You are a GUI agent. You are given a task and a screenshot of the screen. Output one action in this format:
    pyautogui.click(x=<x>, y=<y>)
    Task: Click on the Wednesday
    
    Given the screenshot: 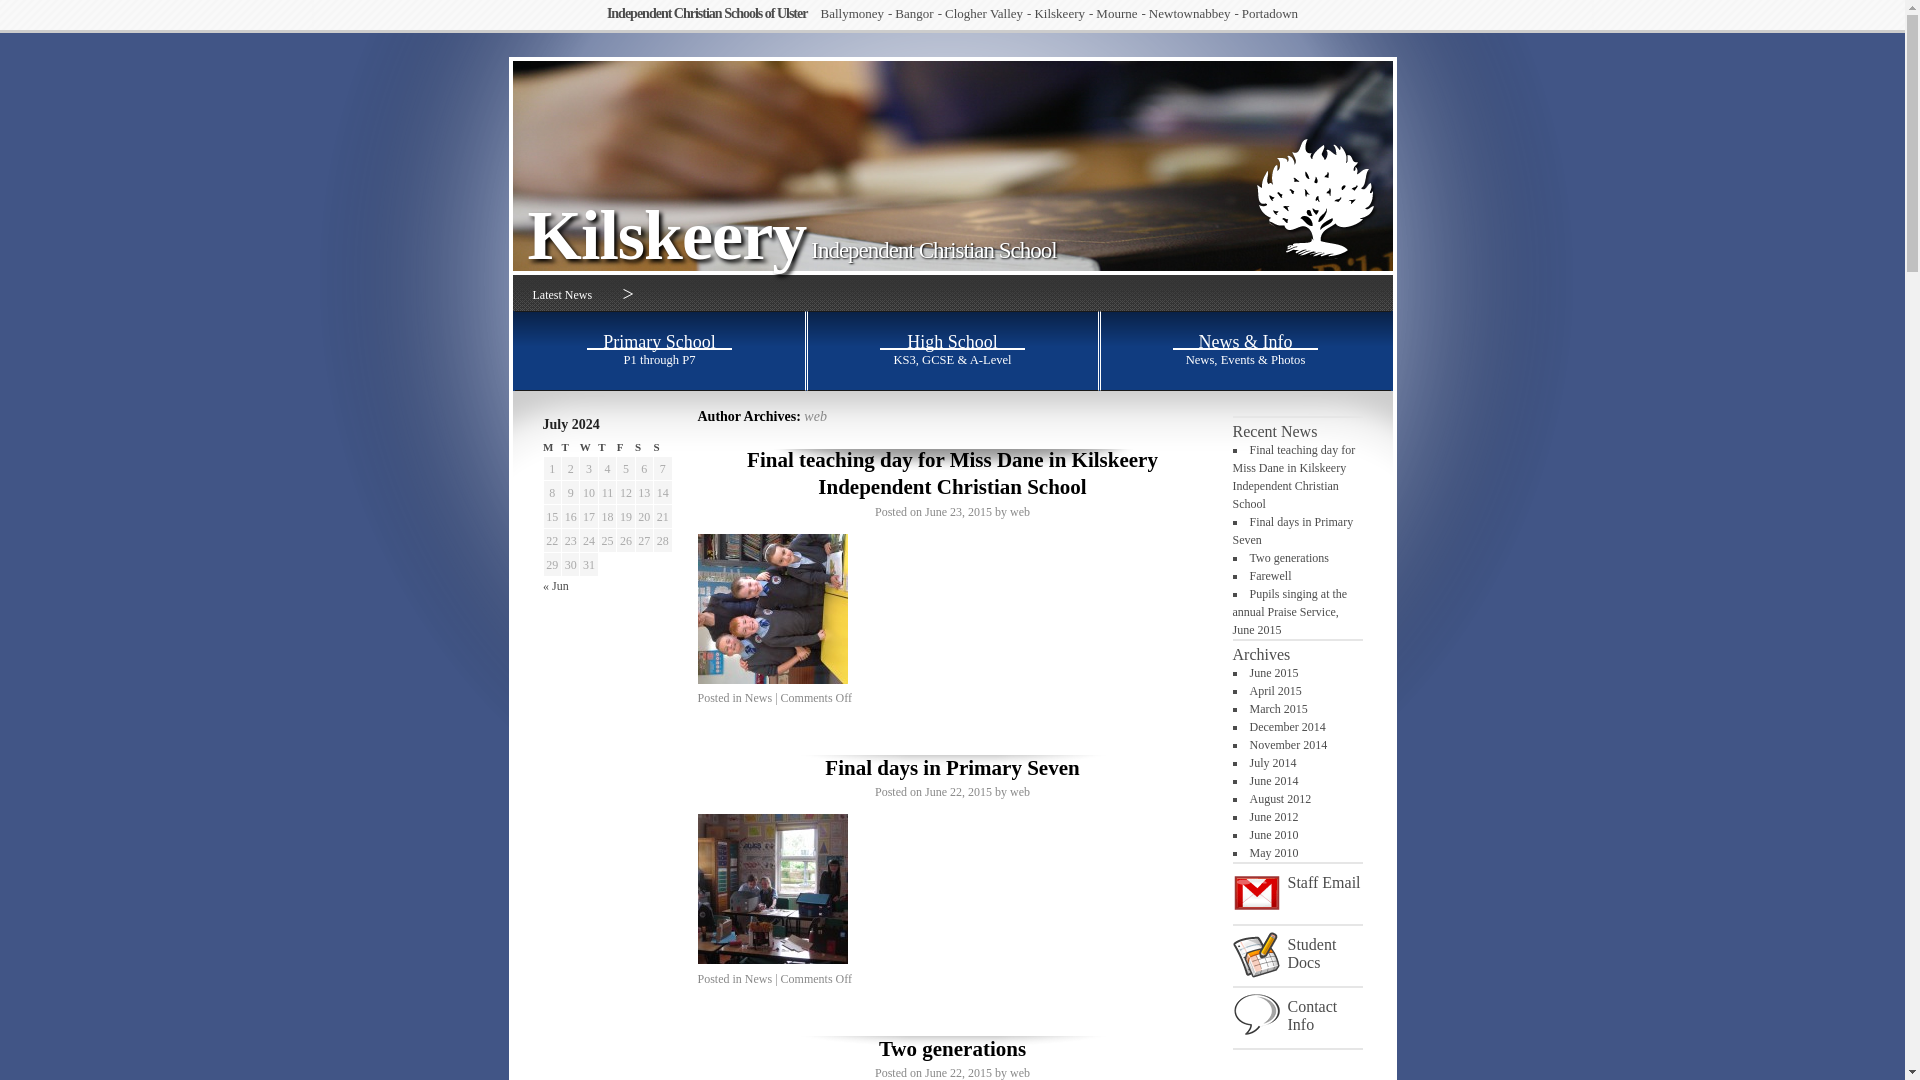 What is the action you would take?
    pyautogui.click(x=588, y=447)
    